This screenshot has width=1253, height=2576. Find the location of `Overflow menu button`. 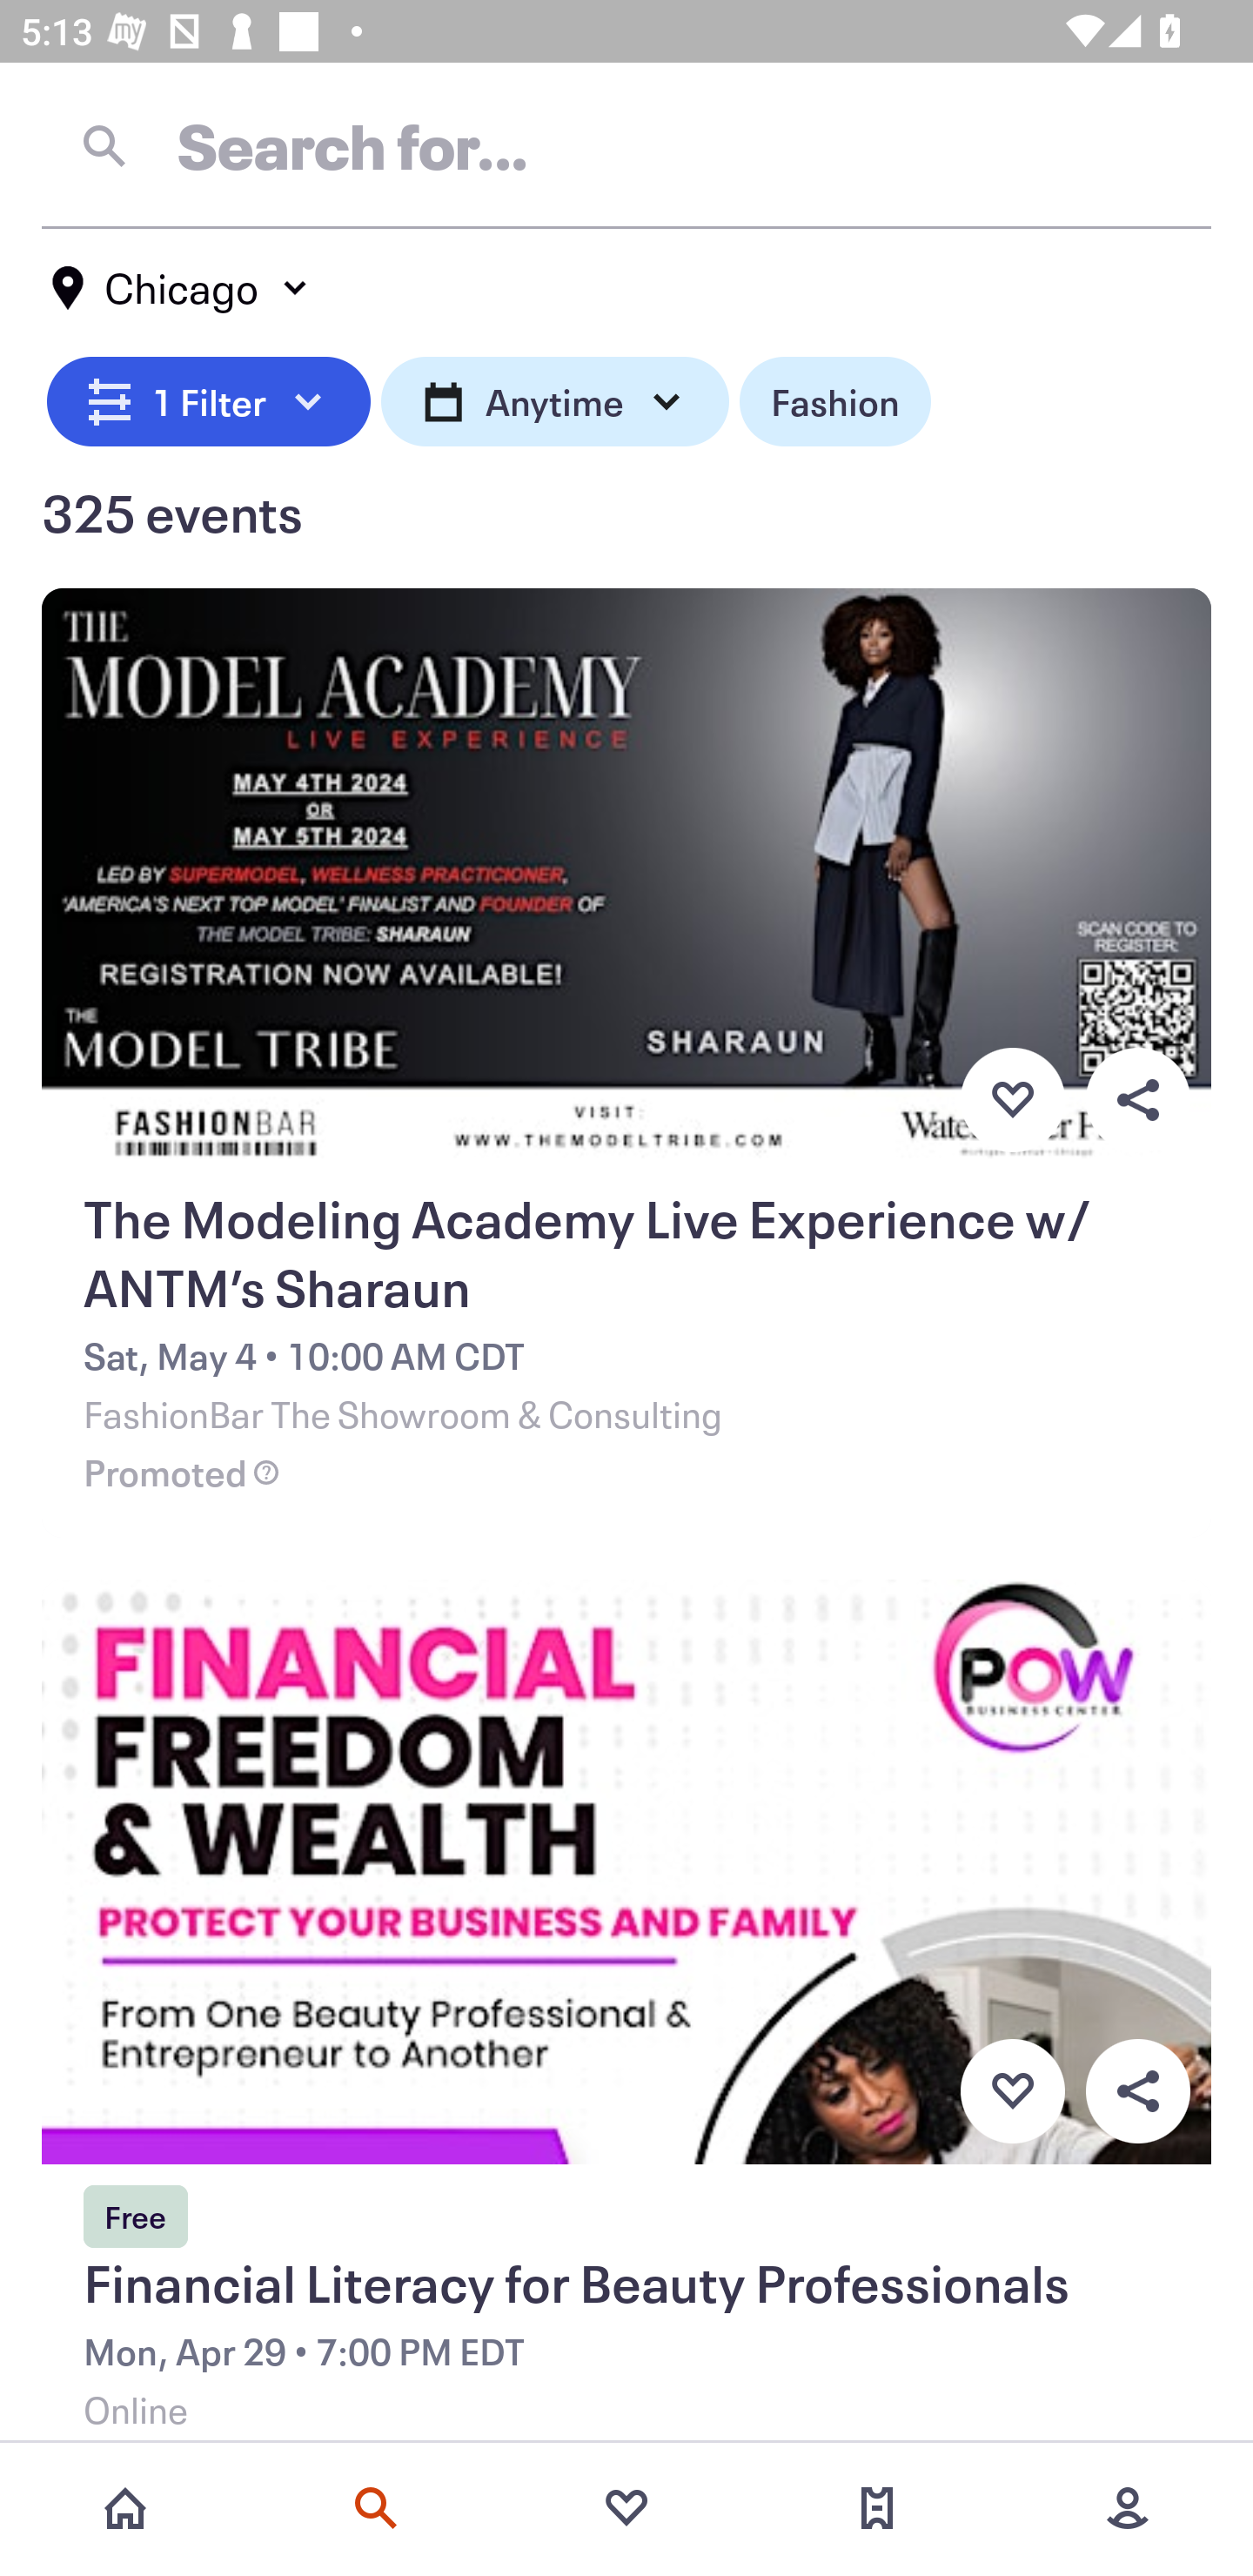

Overflow menu button is located at coordinates (1137, 1099).